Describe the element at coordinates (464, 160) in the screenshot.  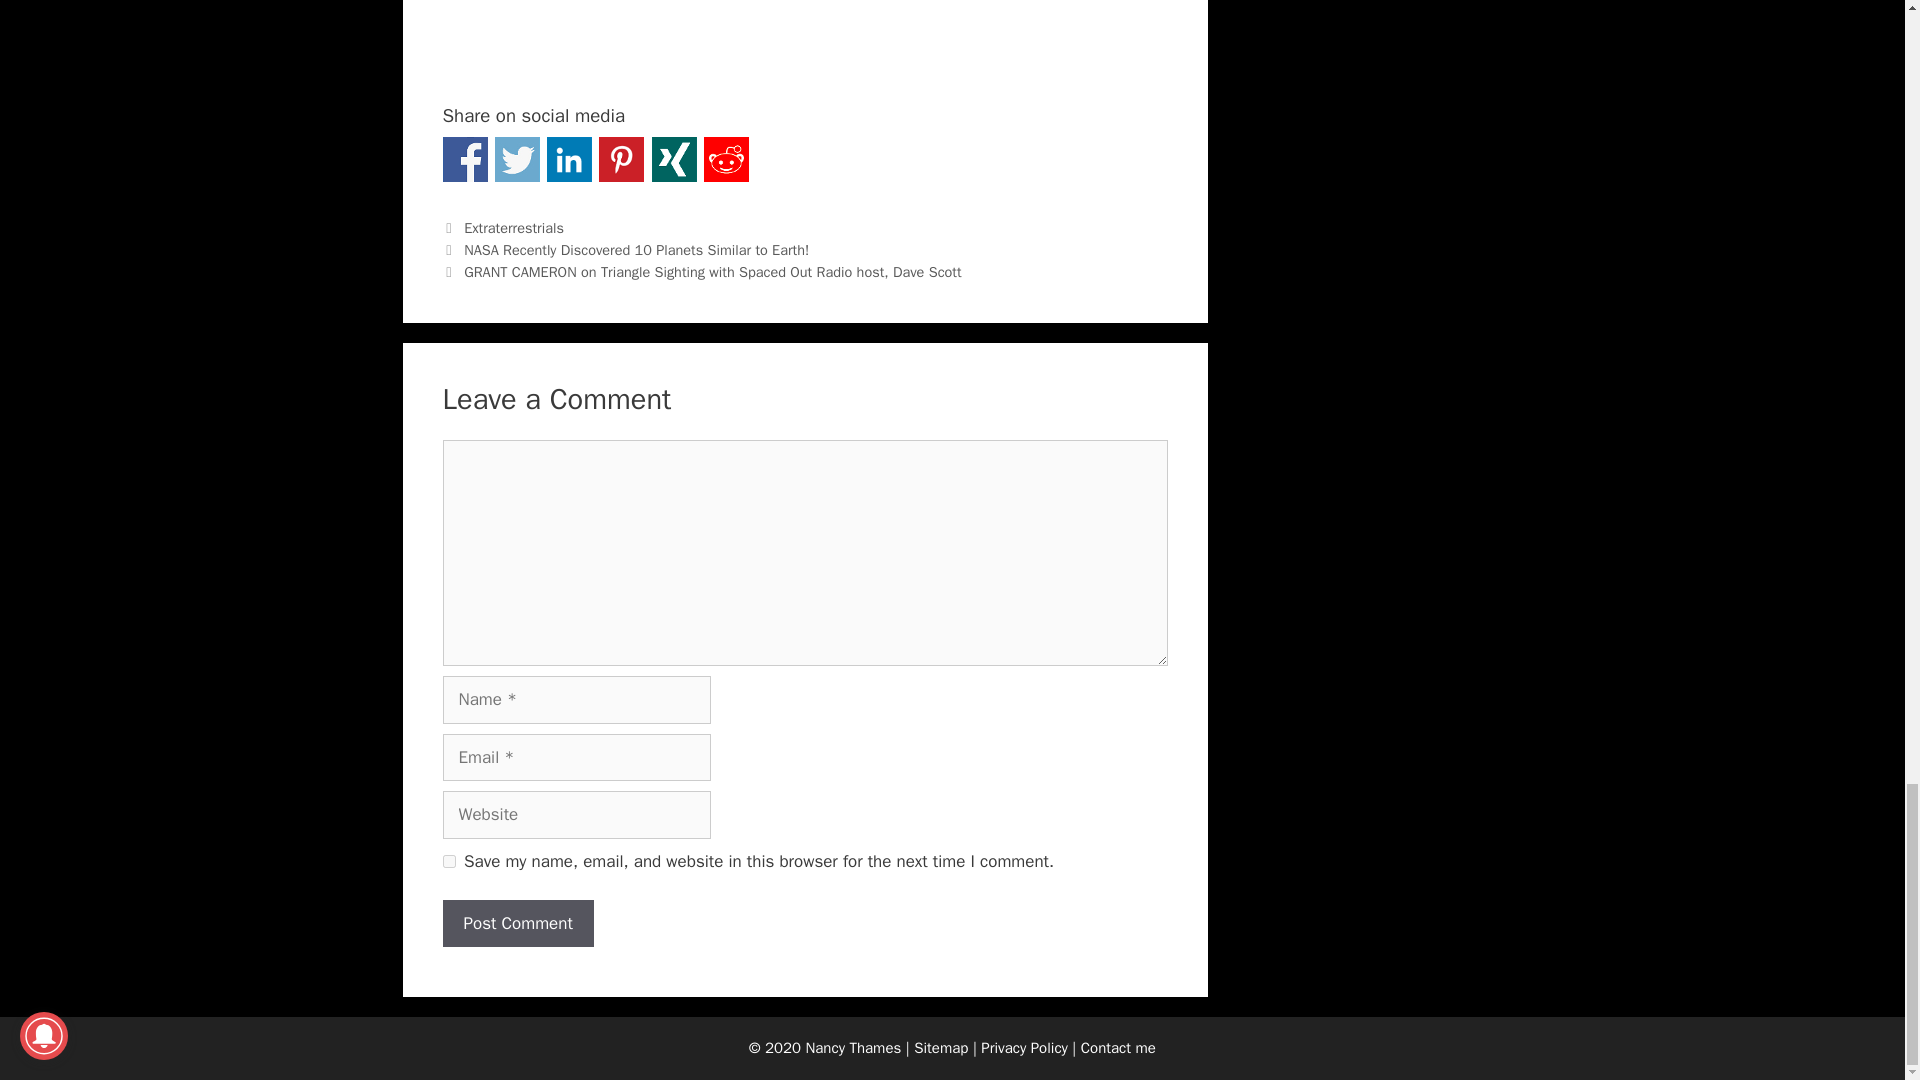
I see `Share on Facebook` at that location.